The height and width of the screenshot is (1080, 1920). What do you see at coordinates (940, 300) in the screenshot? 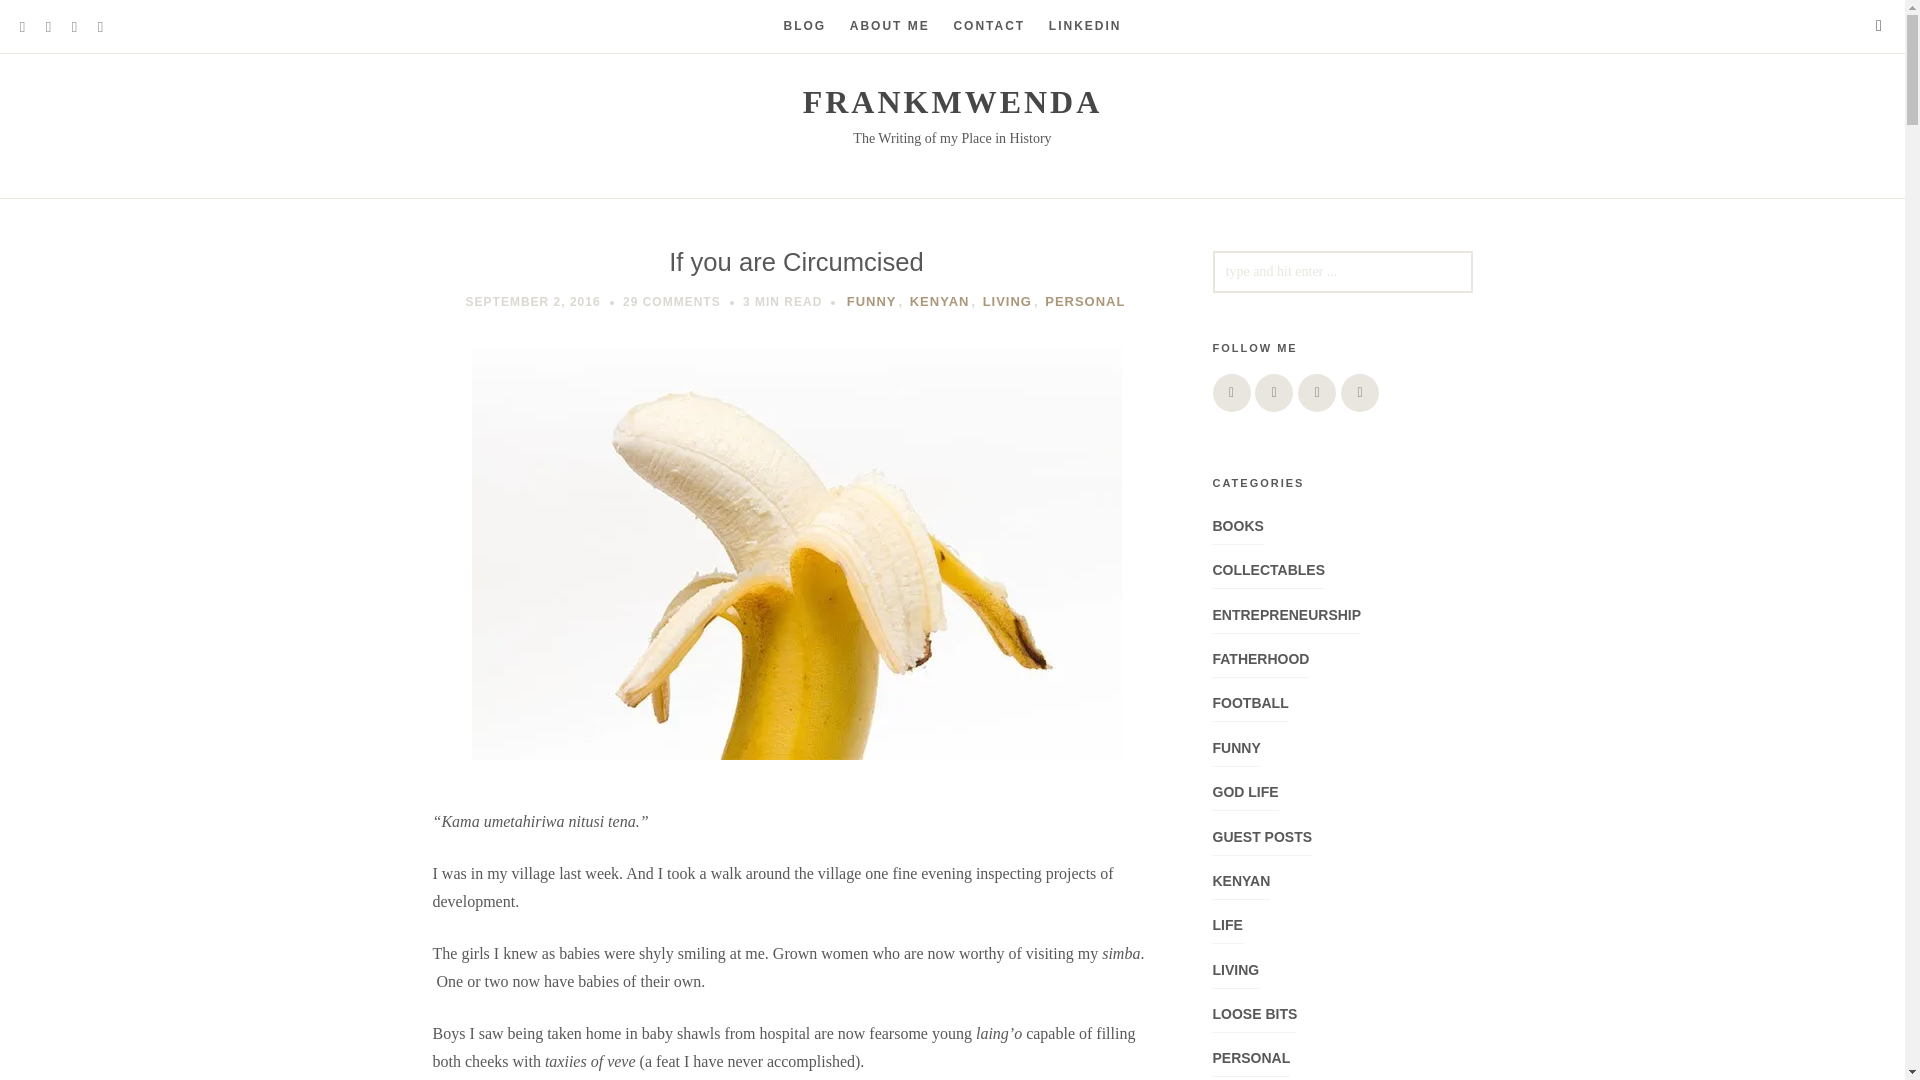
I see `KENYAN` at bounding box center [940, 300].